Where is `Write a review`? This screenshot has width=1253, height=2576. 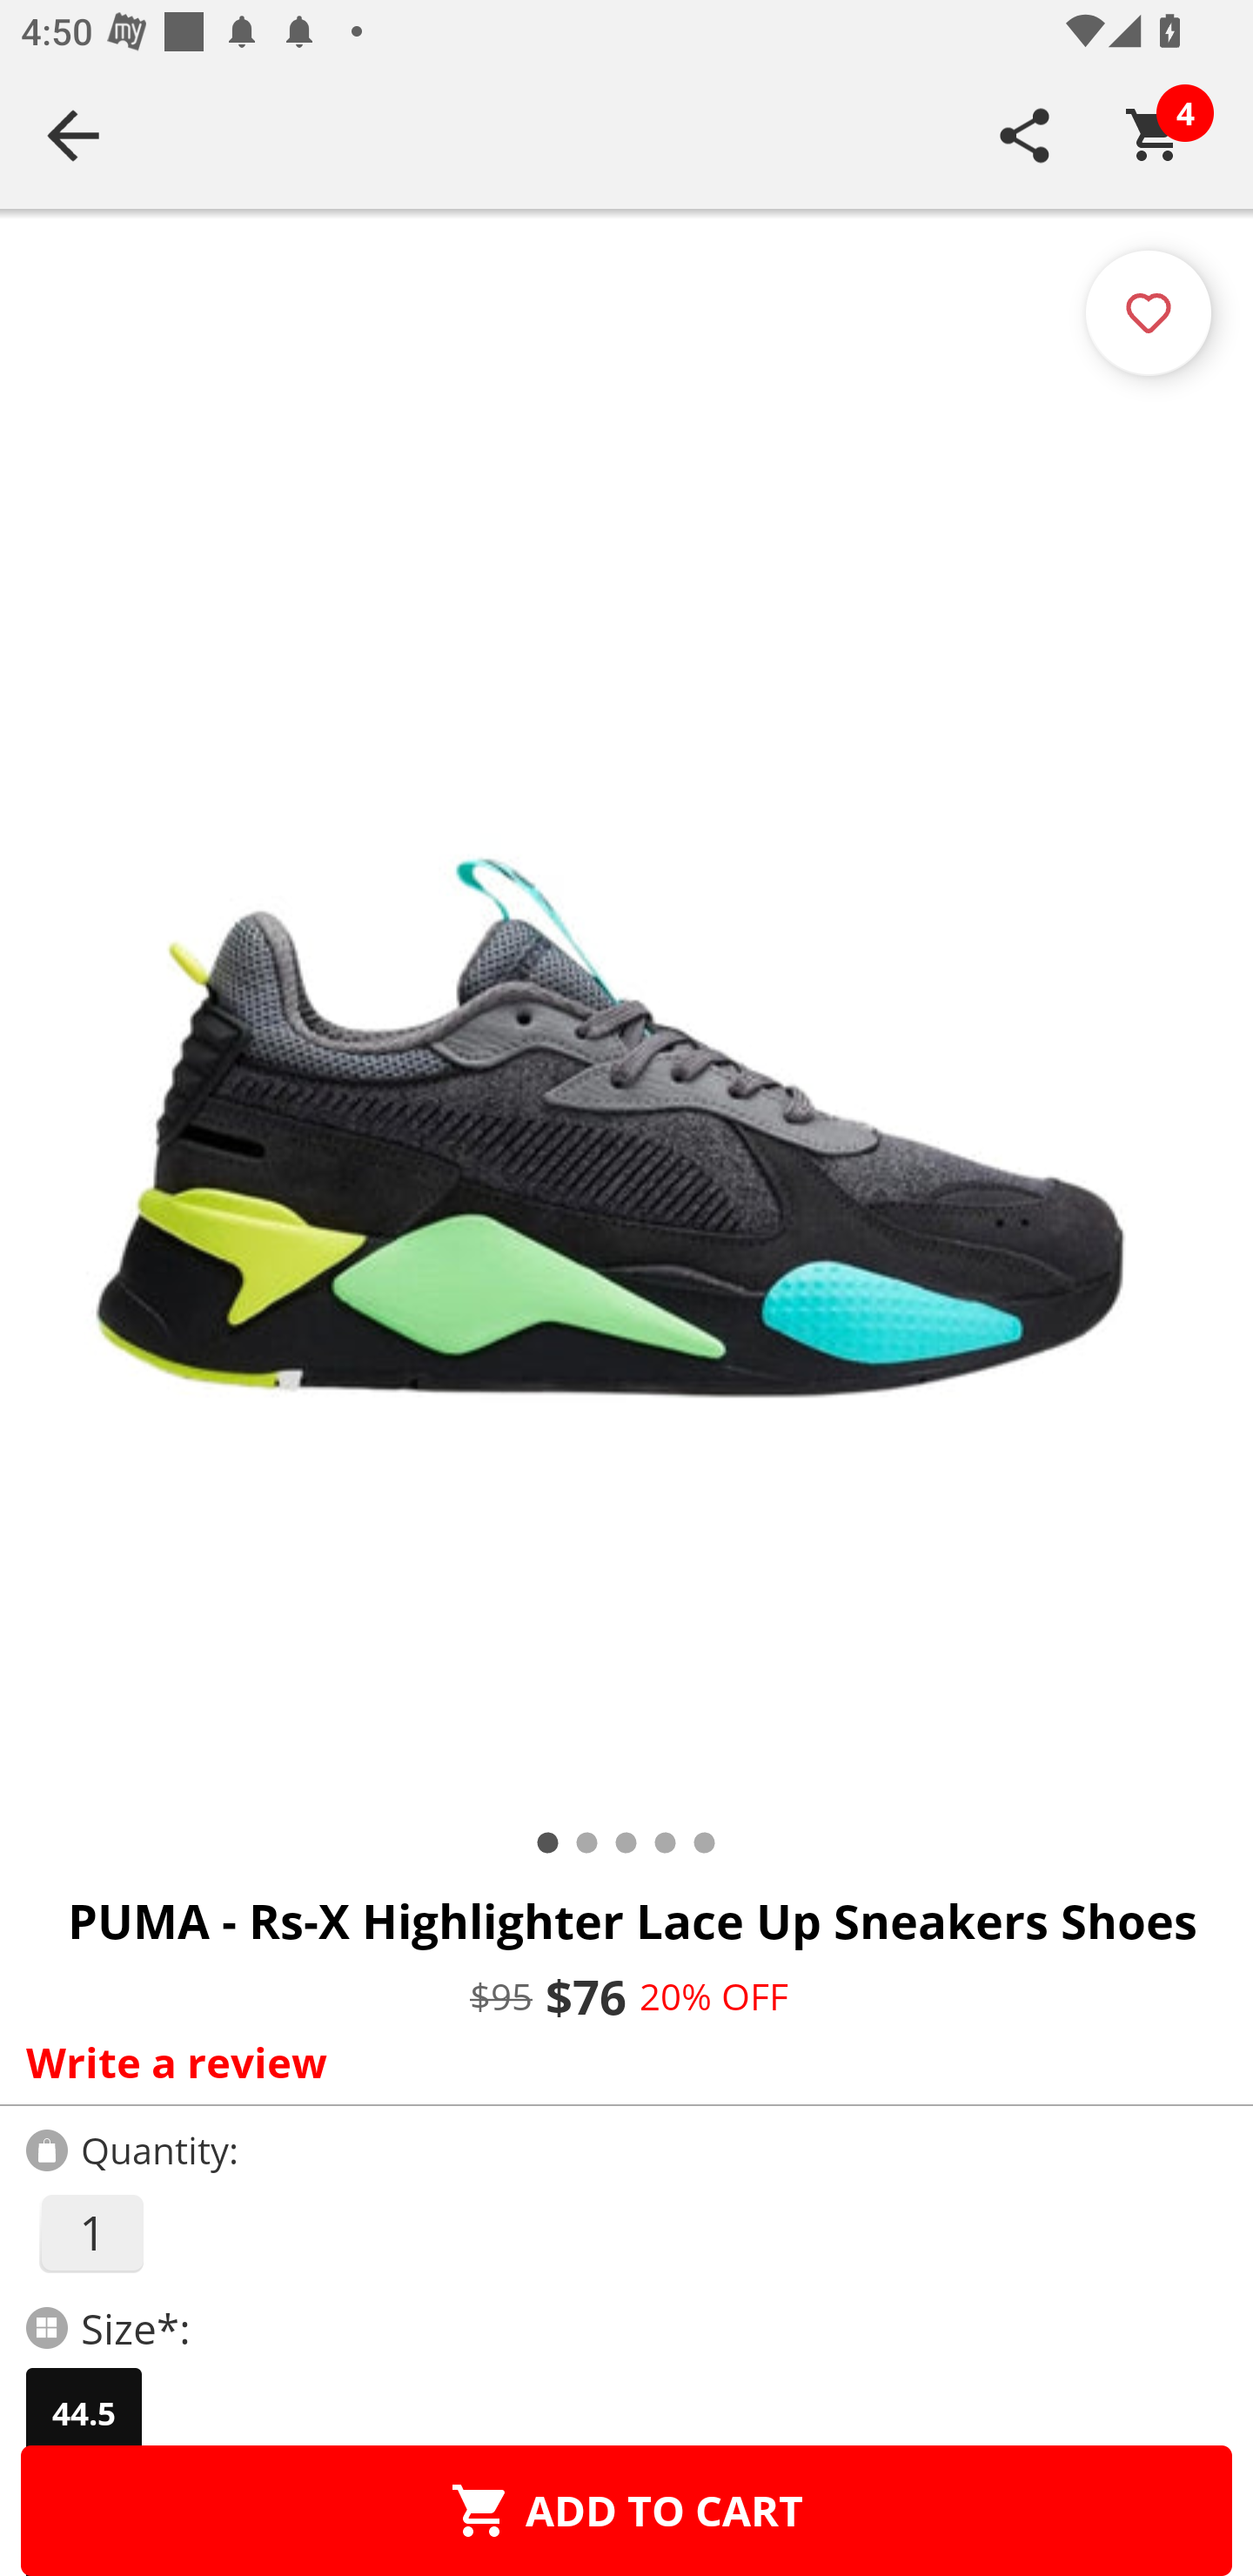
Write a review is located at coordinates (620, 2062).